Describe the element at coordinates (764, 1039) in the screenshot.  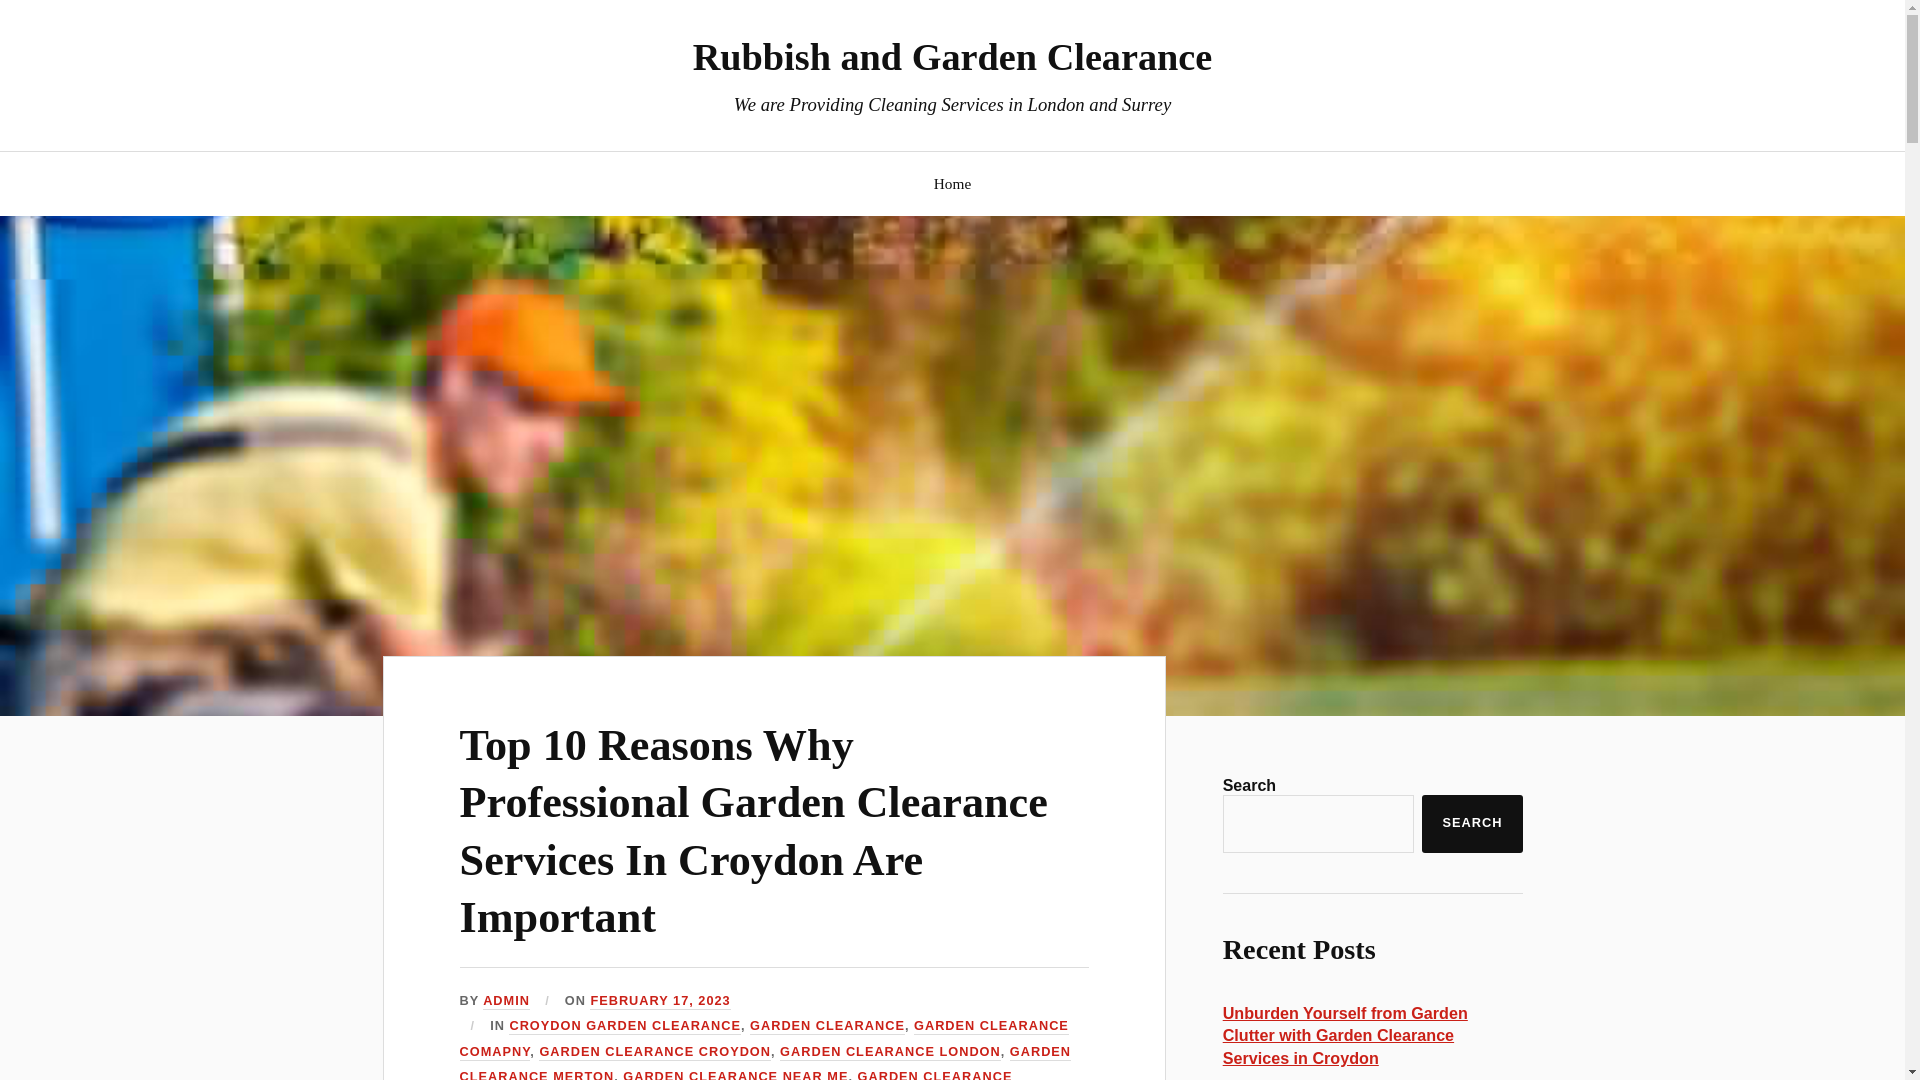
I see `GARDEN CLEARANCE COMAPNY` at that location.